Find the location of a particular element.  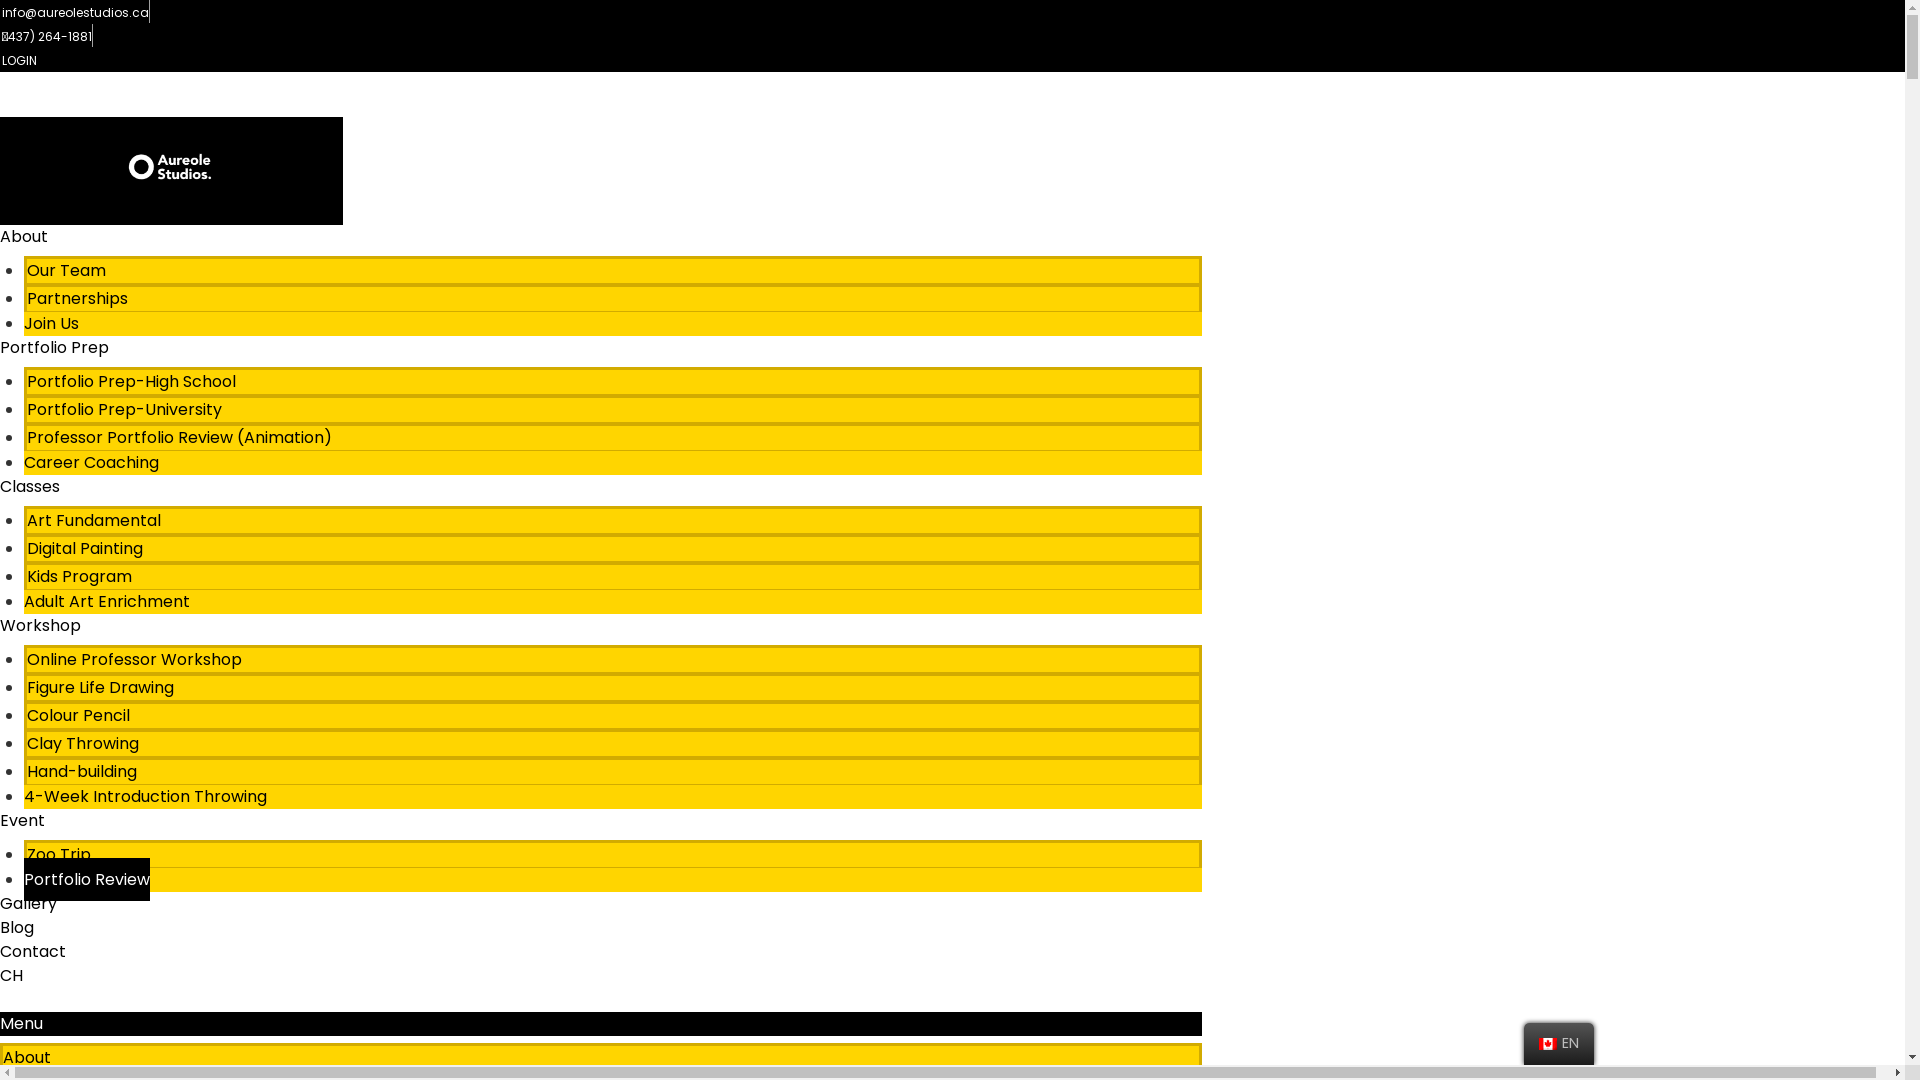

Portfolio Prep-High School is located at coordinates (132, 382).